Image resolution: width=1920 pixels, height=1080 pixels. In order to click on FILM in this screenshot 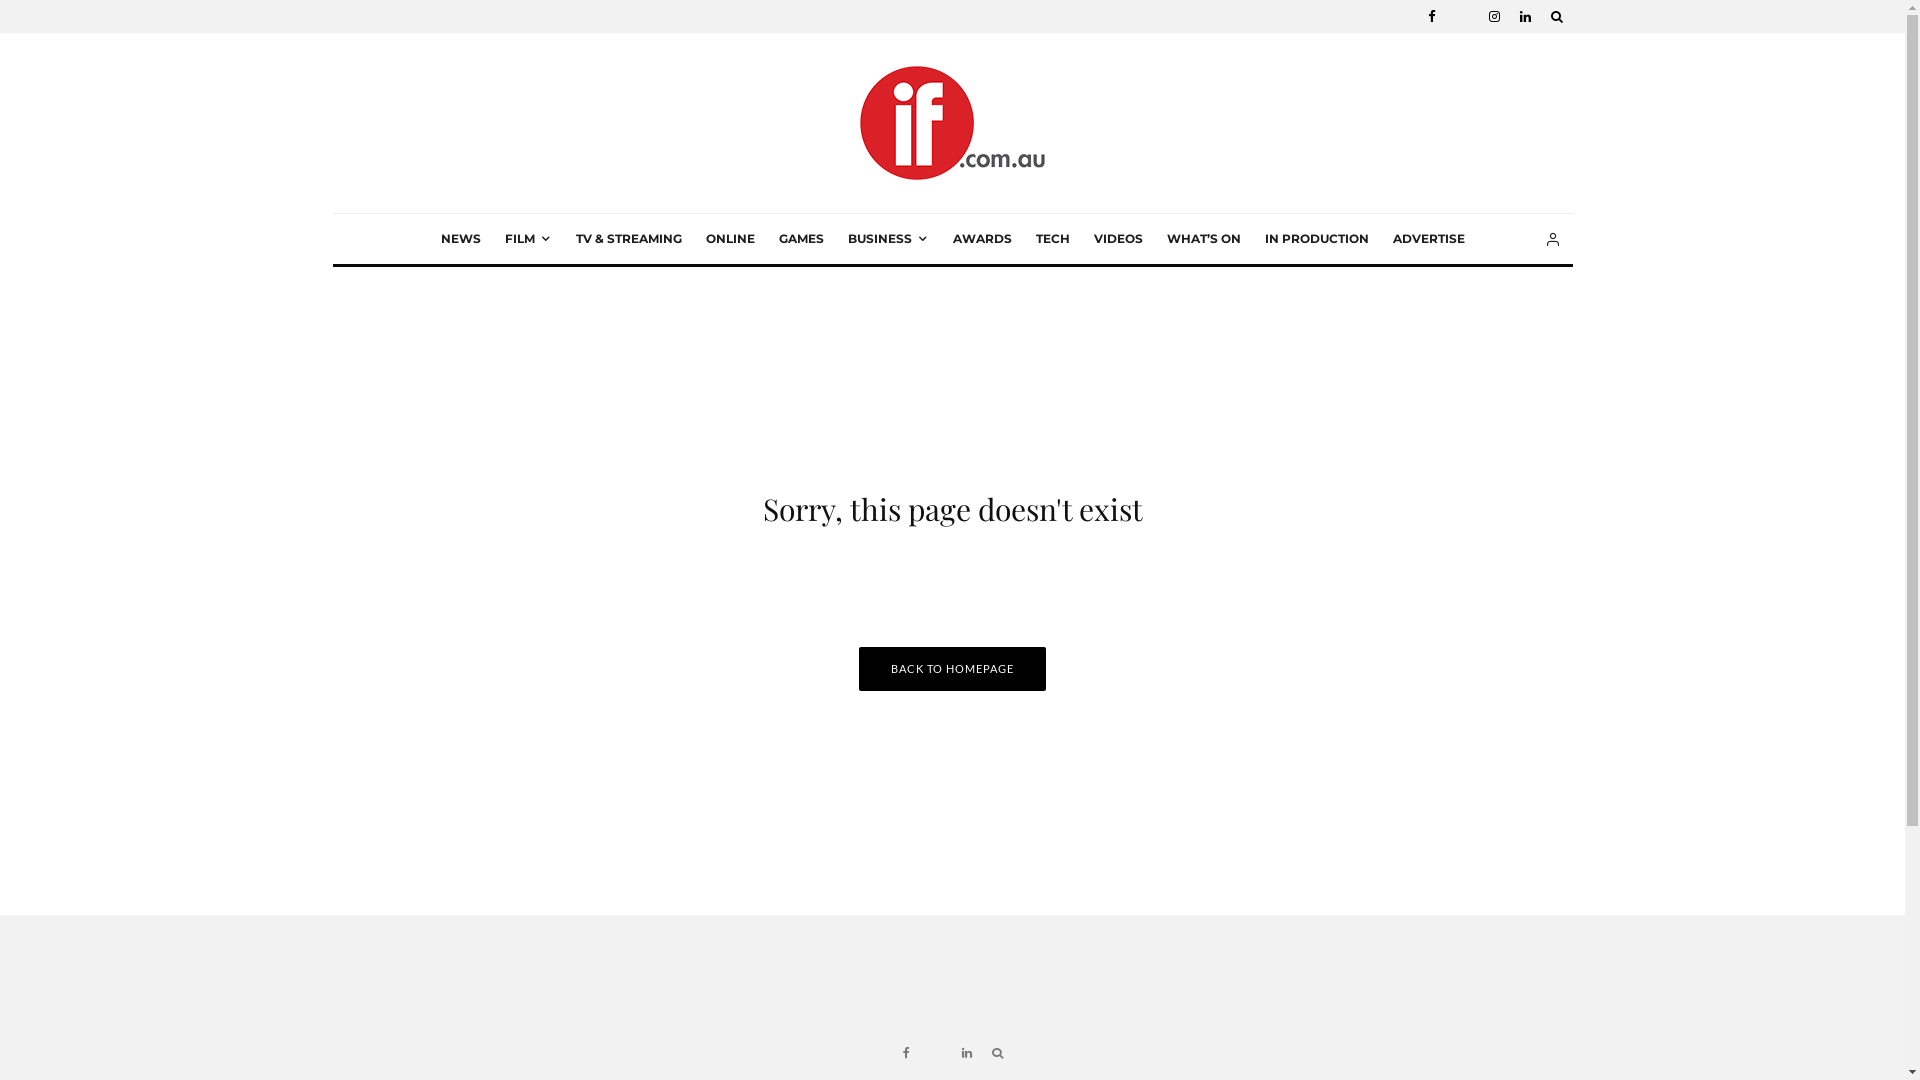, I will do `click(527, 239)`.